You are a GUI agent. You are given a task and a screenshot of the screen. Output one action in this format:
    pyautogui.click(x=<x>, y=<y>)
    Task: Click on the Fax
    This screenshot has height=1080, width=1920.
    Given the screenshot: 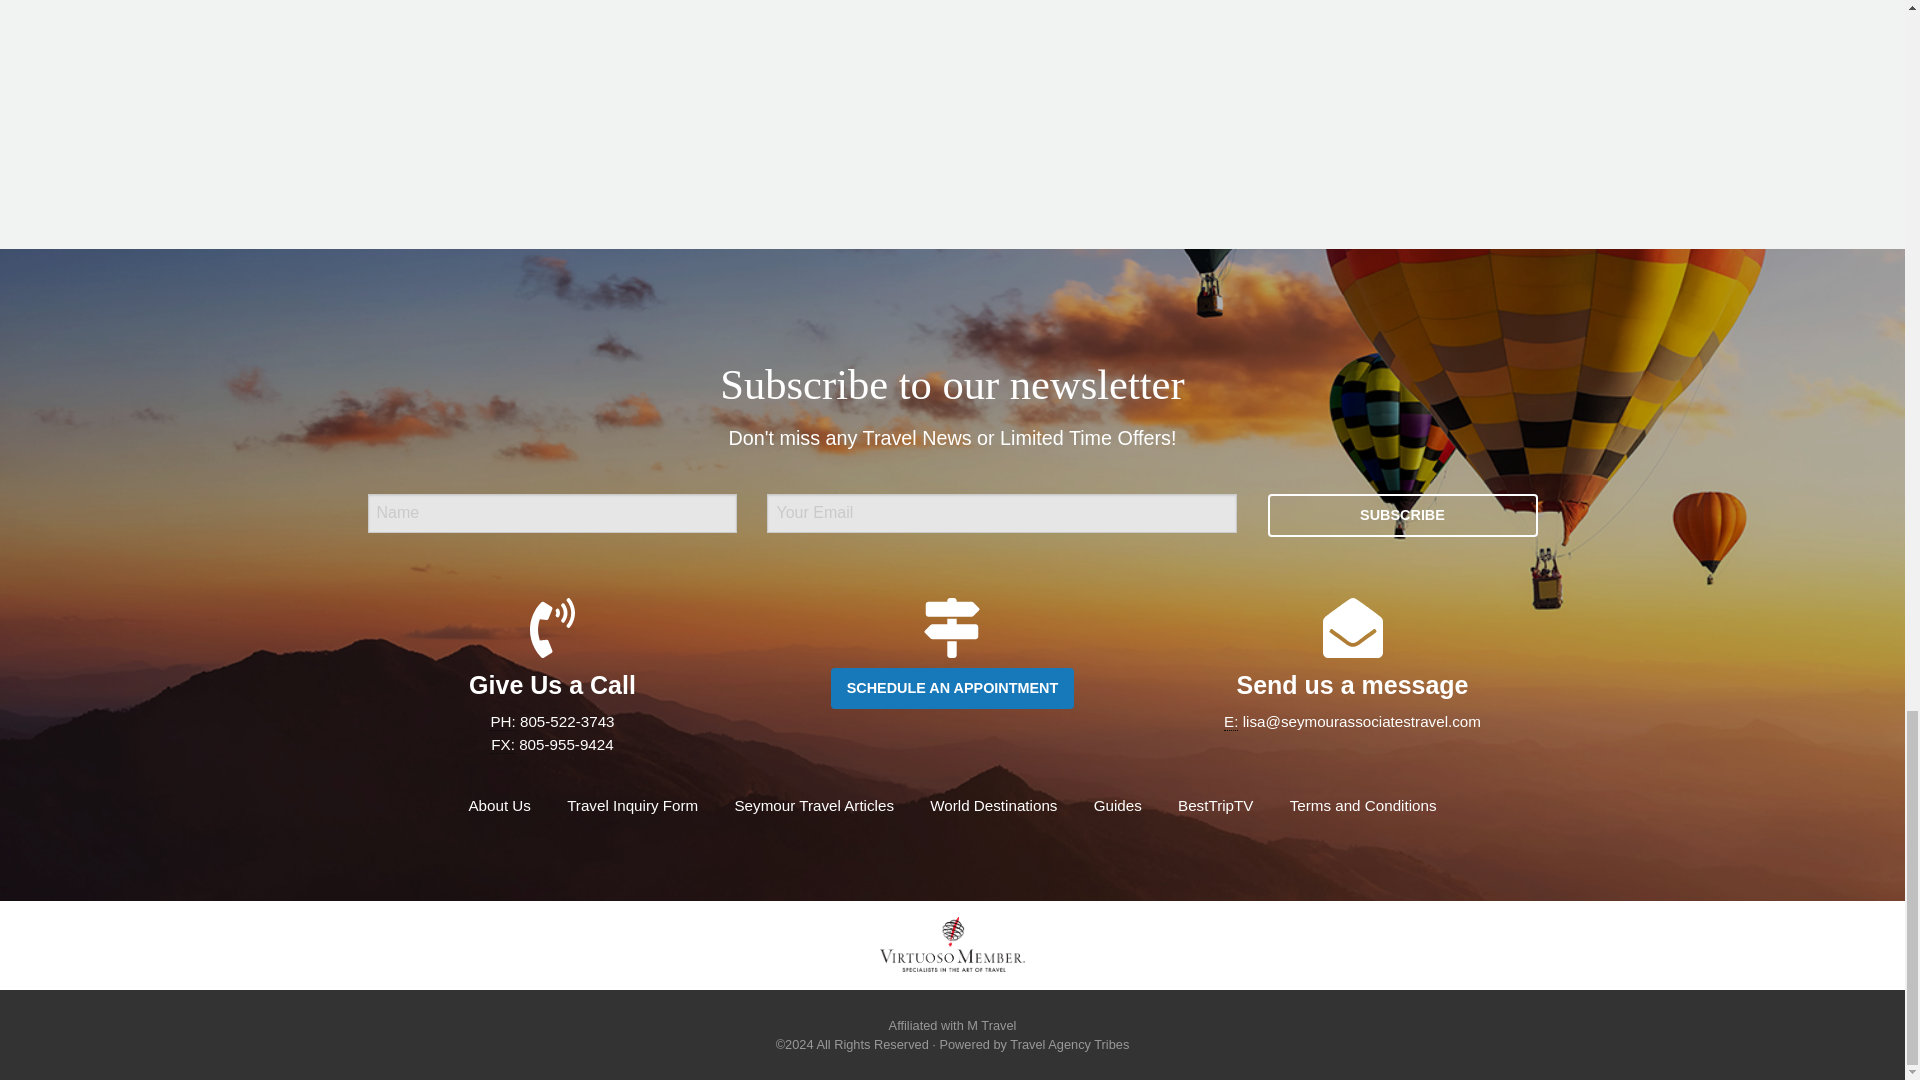 What is the action you would take?
    pyautogui.click(x=502, y=744)
    